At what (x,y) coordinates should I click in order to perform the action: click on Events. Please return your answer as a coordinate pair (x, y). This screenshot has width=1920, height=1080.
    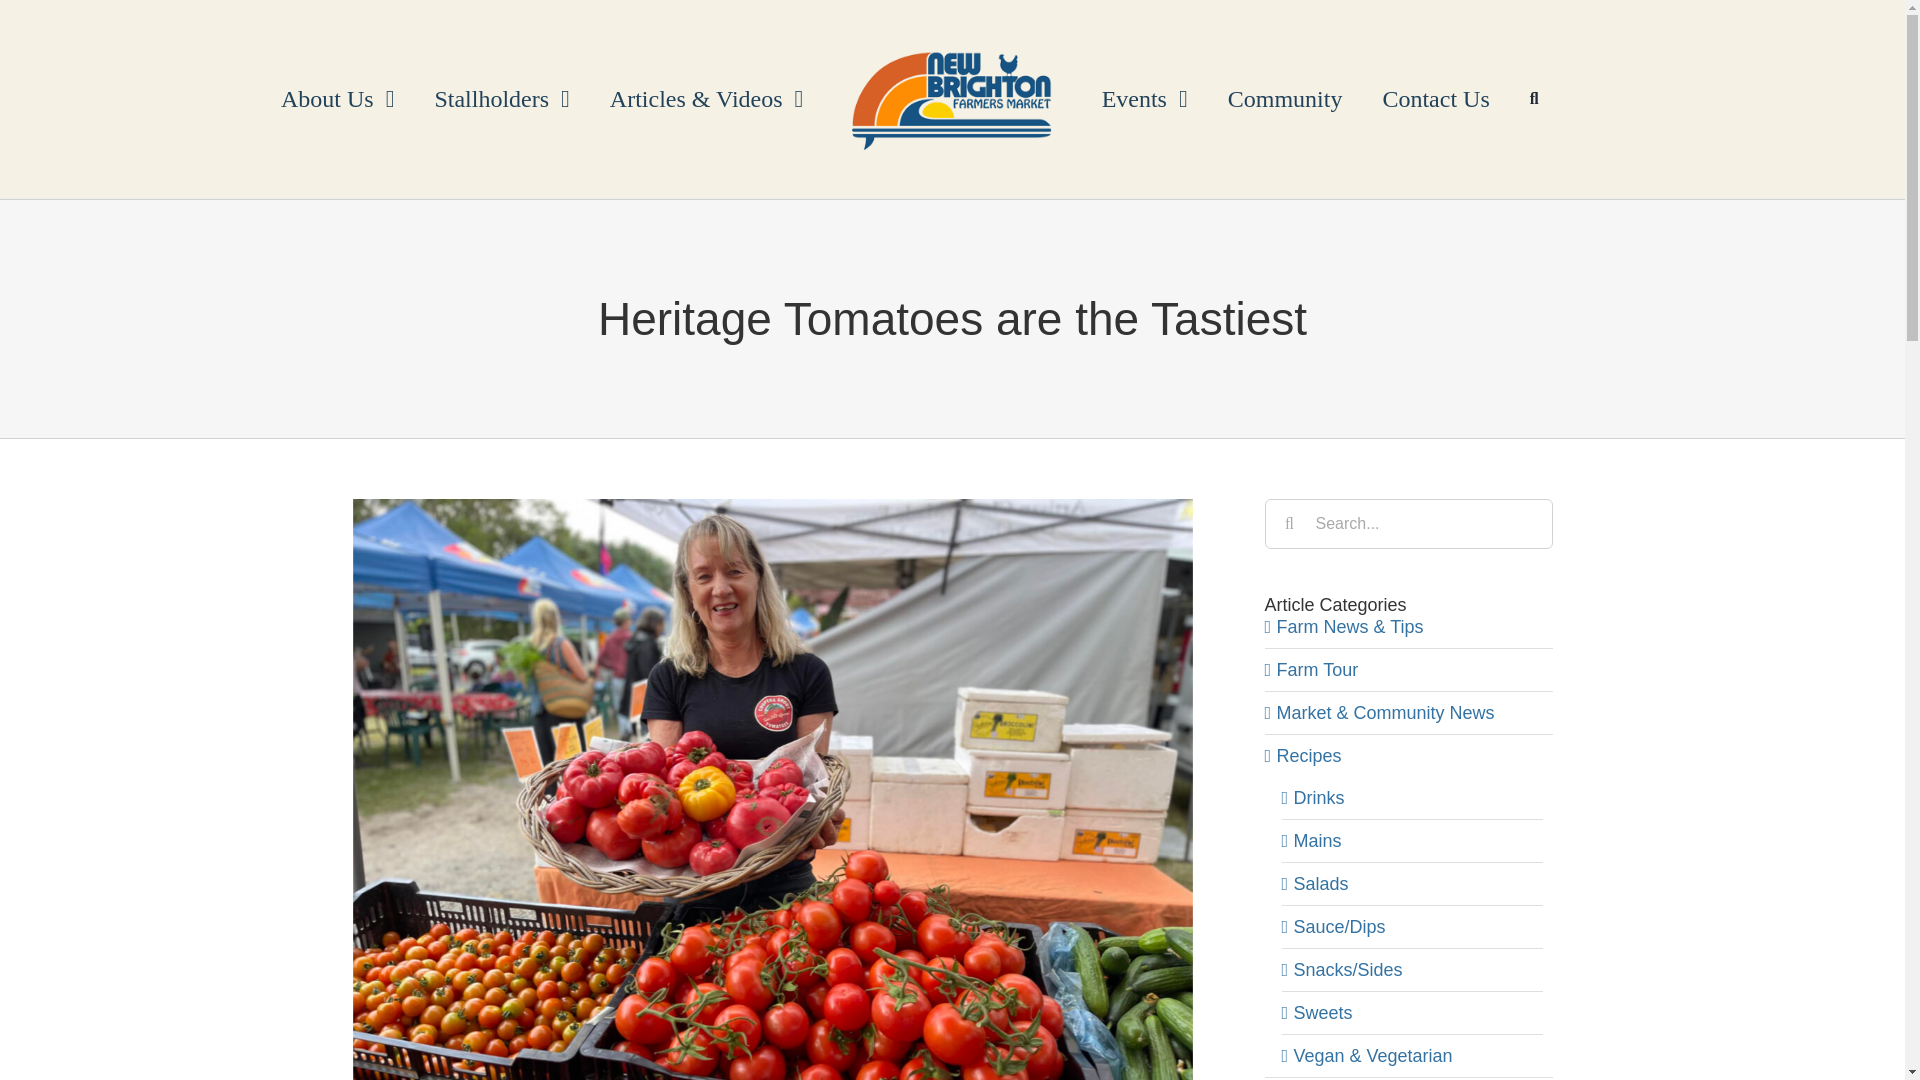
    Looking at the image, I should click on (1144, 98).